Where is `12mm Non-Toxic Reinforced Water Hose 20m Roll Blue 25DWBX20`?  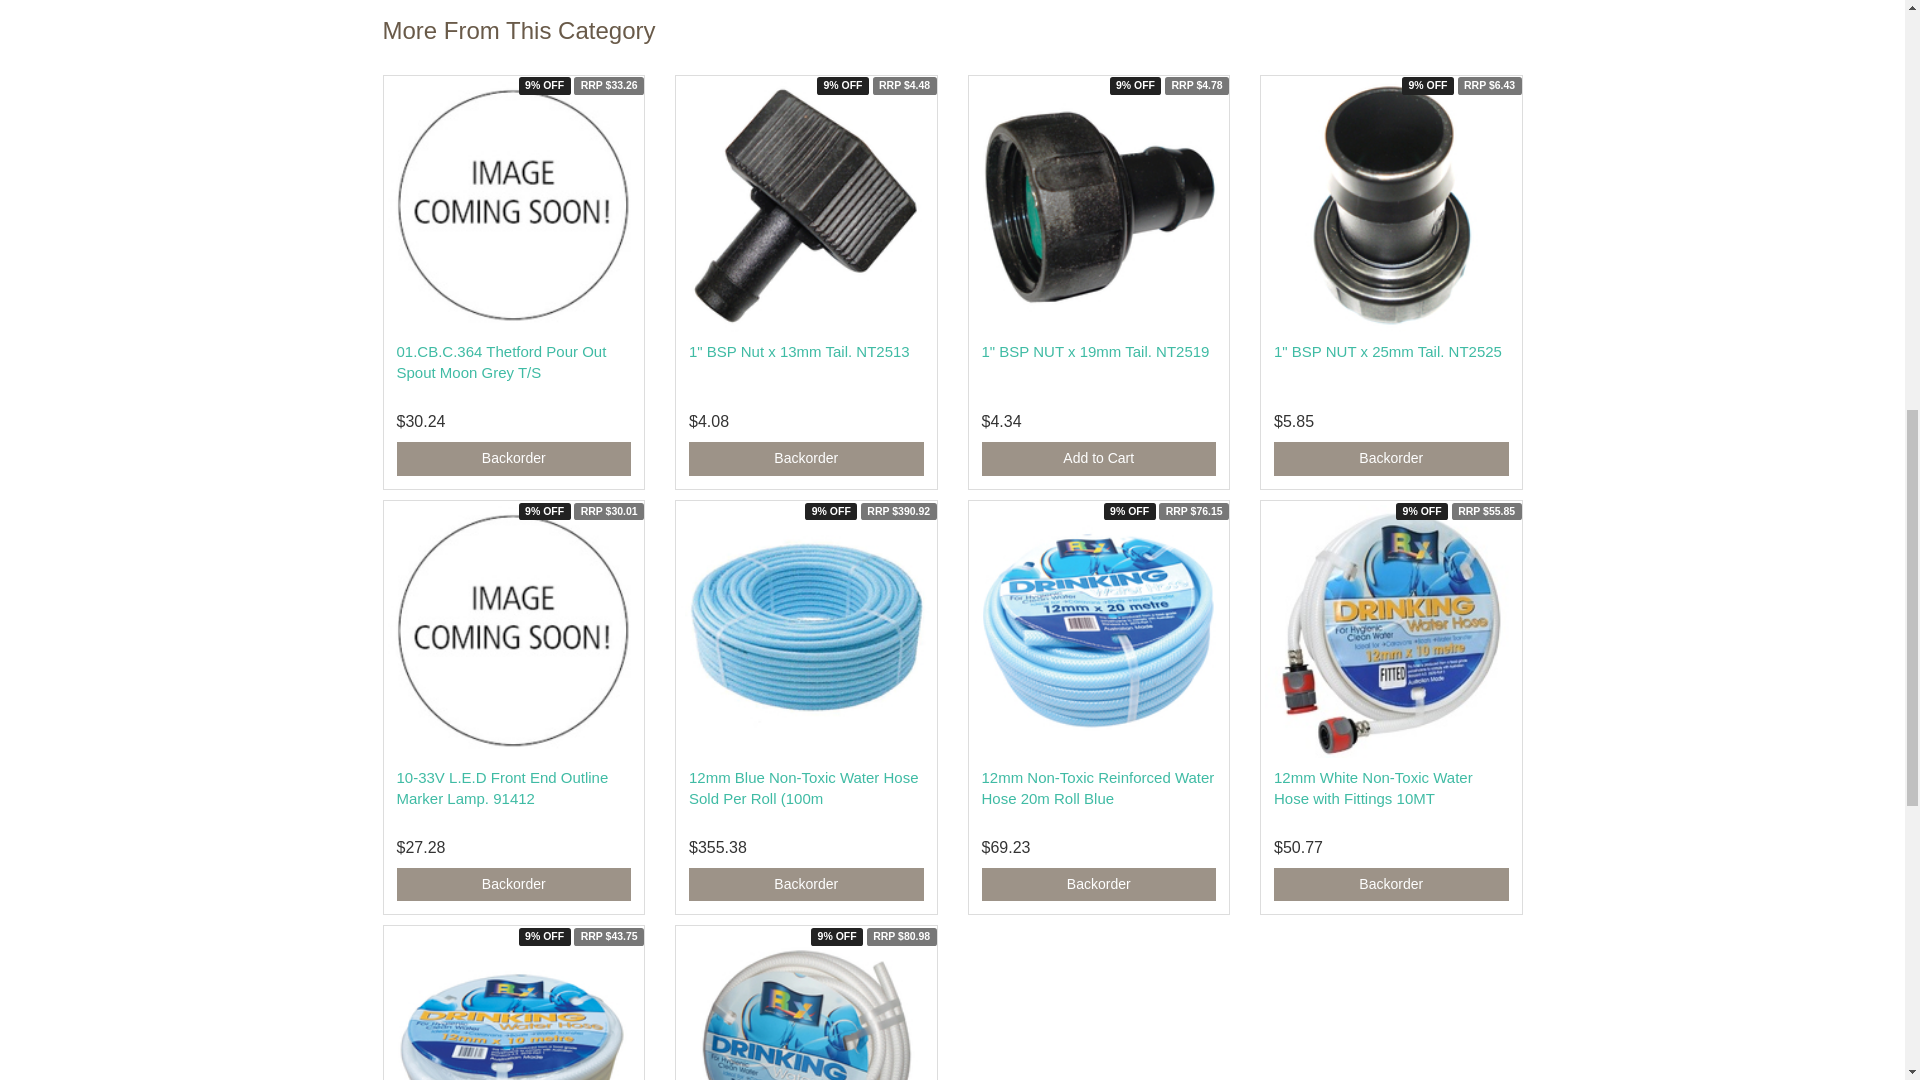 12mm Non-Toxic Reinforced Water Hose 20m Roll Blue 25DWBX20 is located at coordinates (1098, 786).